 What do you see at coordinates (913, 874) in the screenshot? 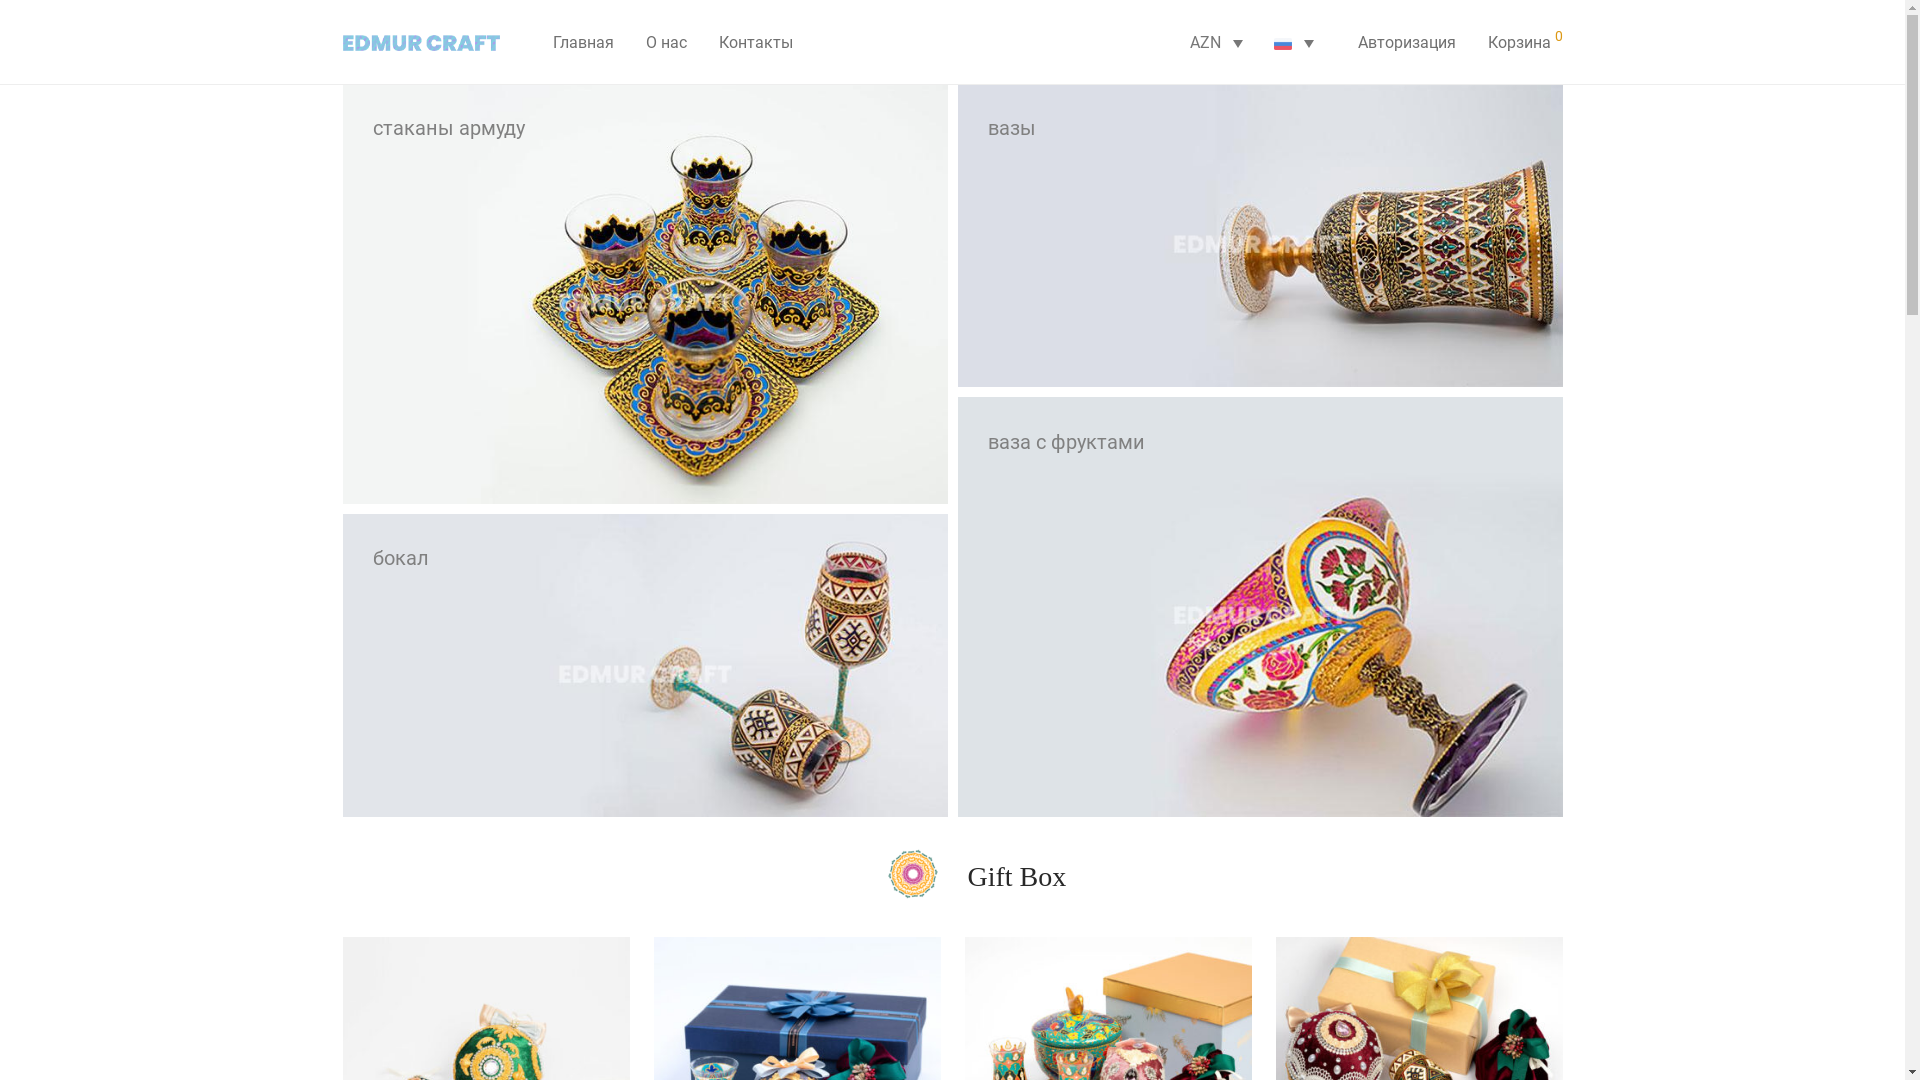
I see `p` at bounding box center [913, 874].